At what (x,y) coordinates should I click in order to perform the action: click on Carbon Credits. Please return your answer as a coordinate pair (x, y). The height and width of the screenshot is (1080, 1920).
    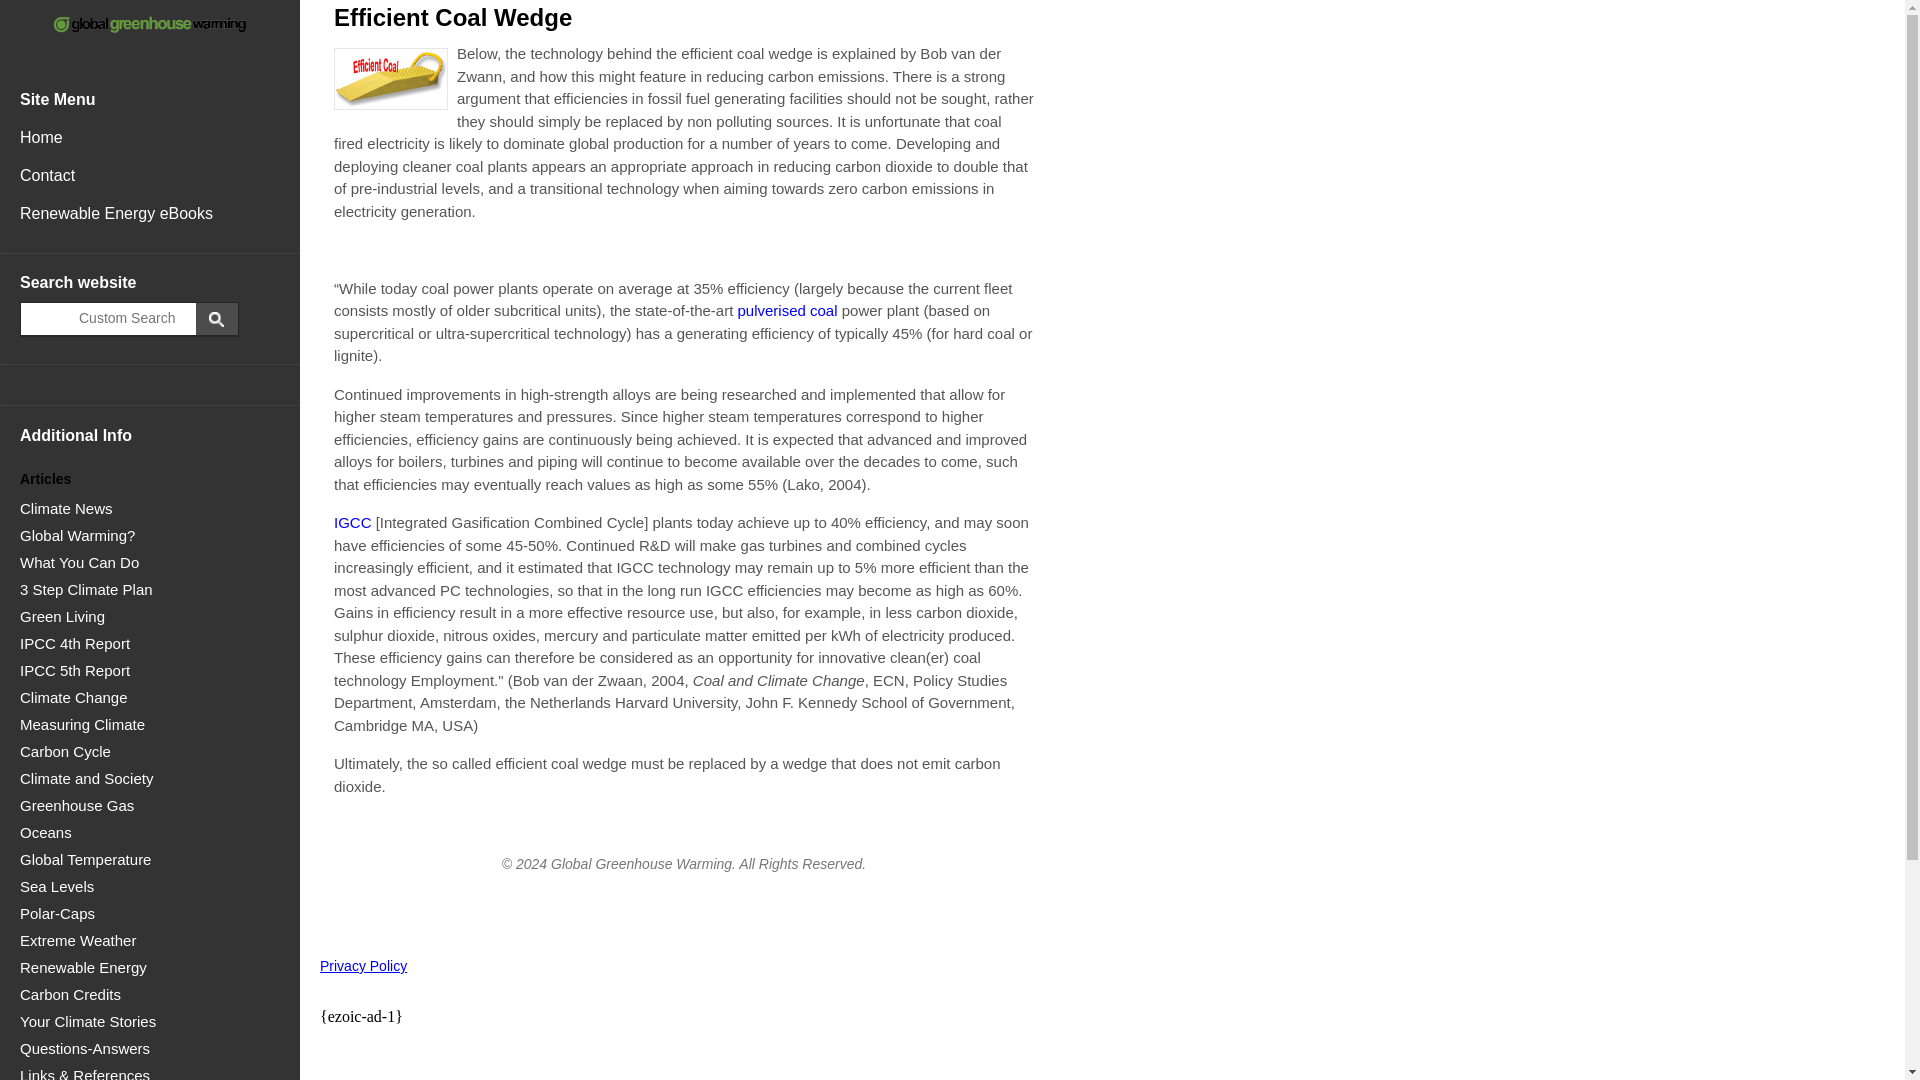
    Looking at the image, I should click on (70, 994).